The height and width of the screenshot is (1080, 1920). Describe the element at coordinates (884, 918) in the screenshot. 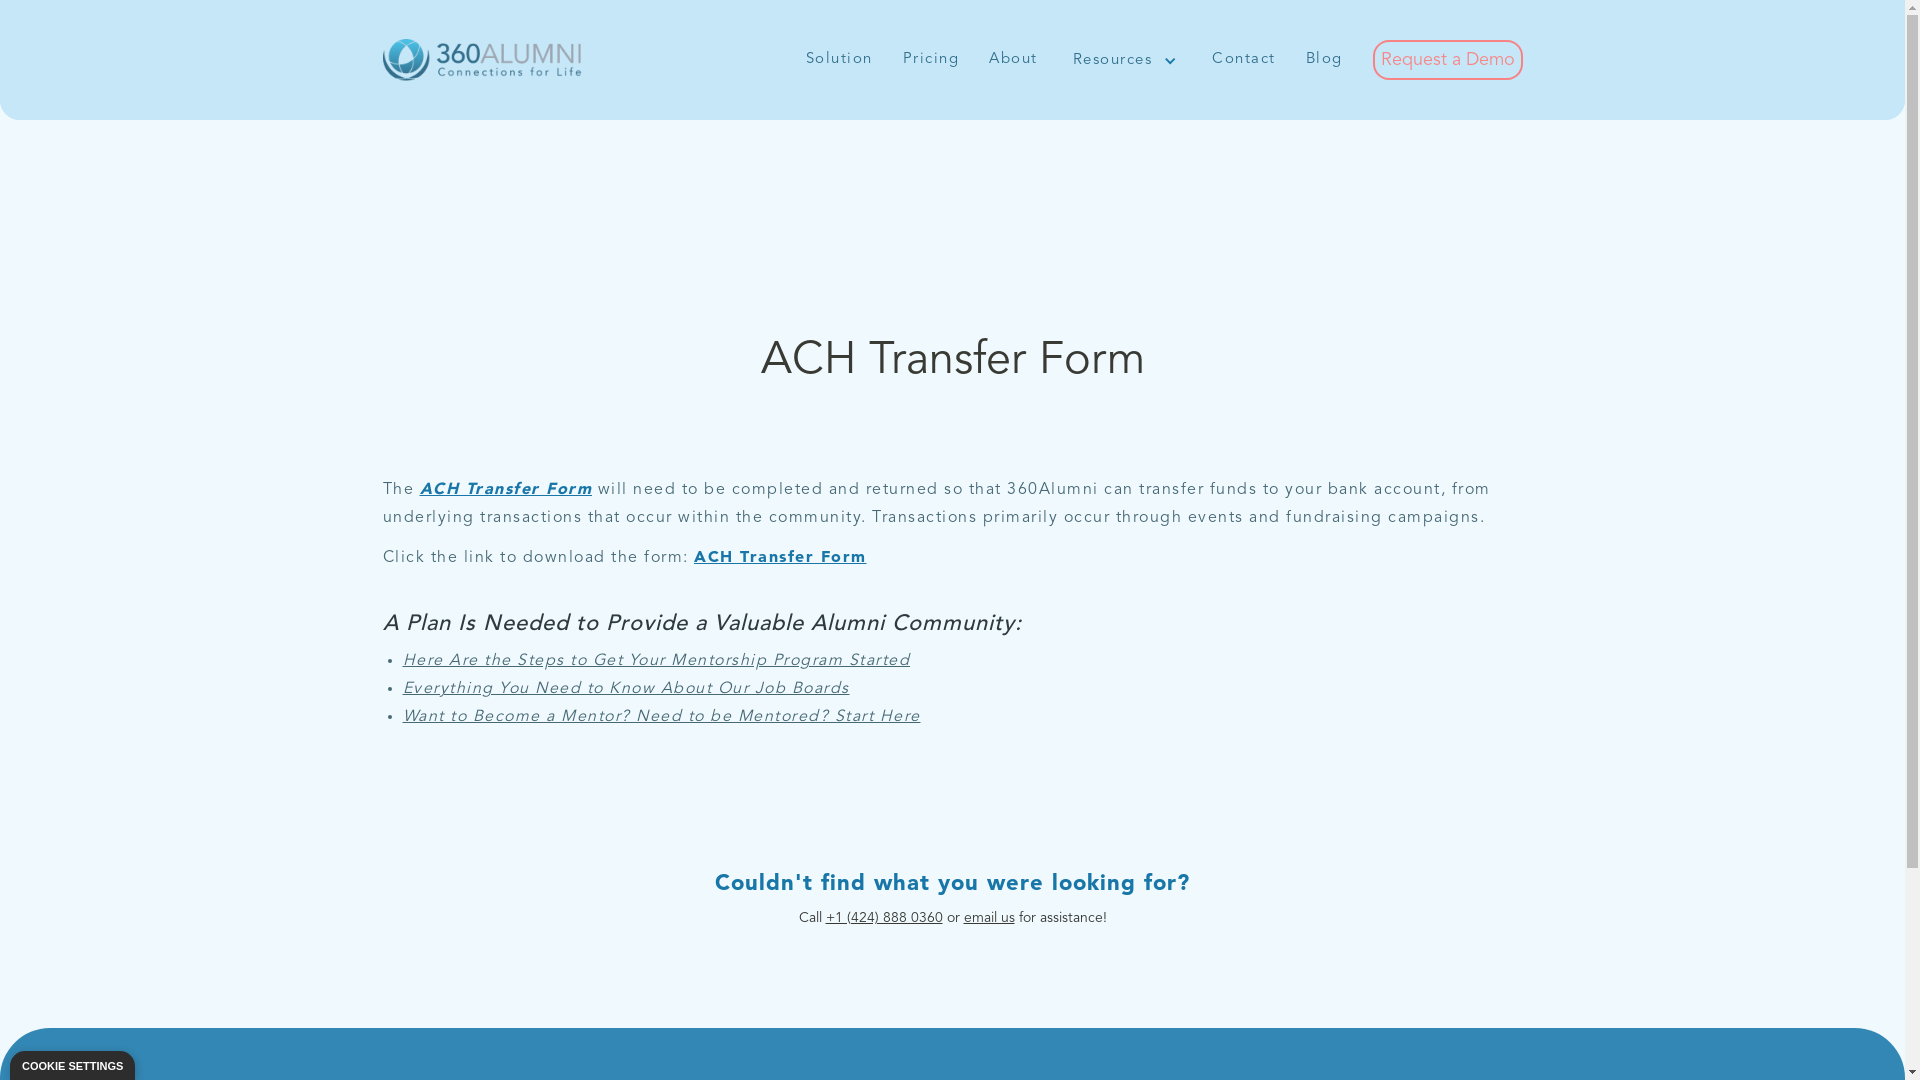

I see `+1 (424) 888 0360` at that location.